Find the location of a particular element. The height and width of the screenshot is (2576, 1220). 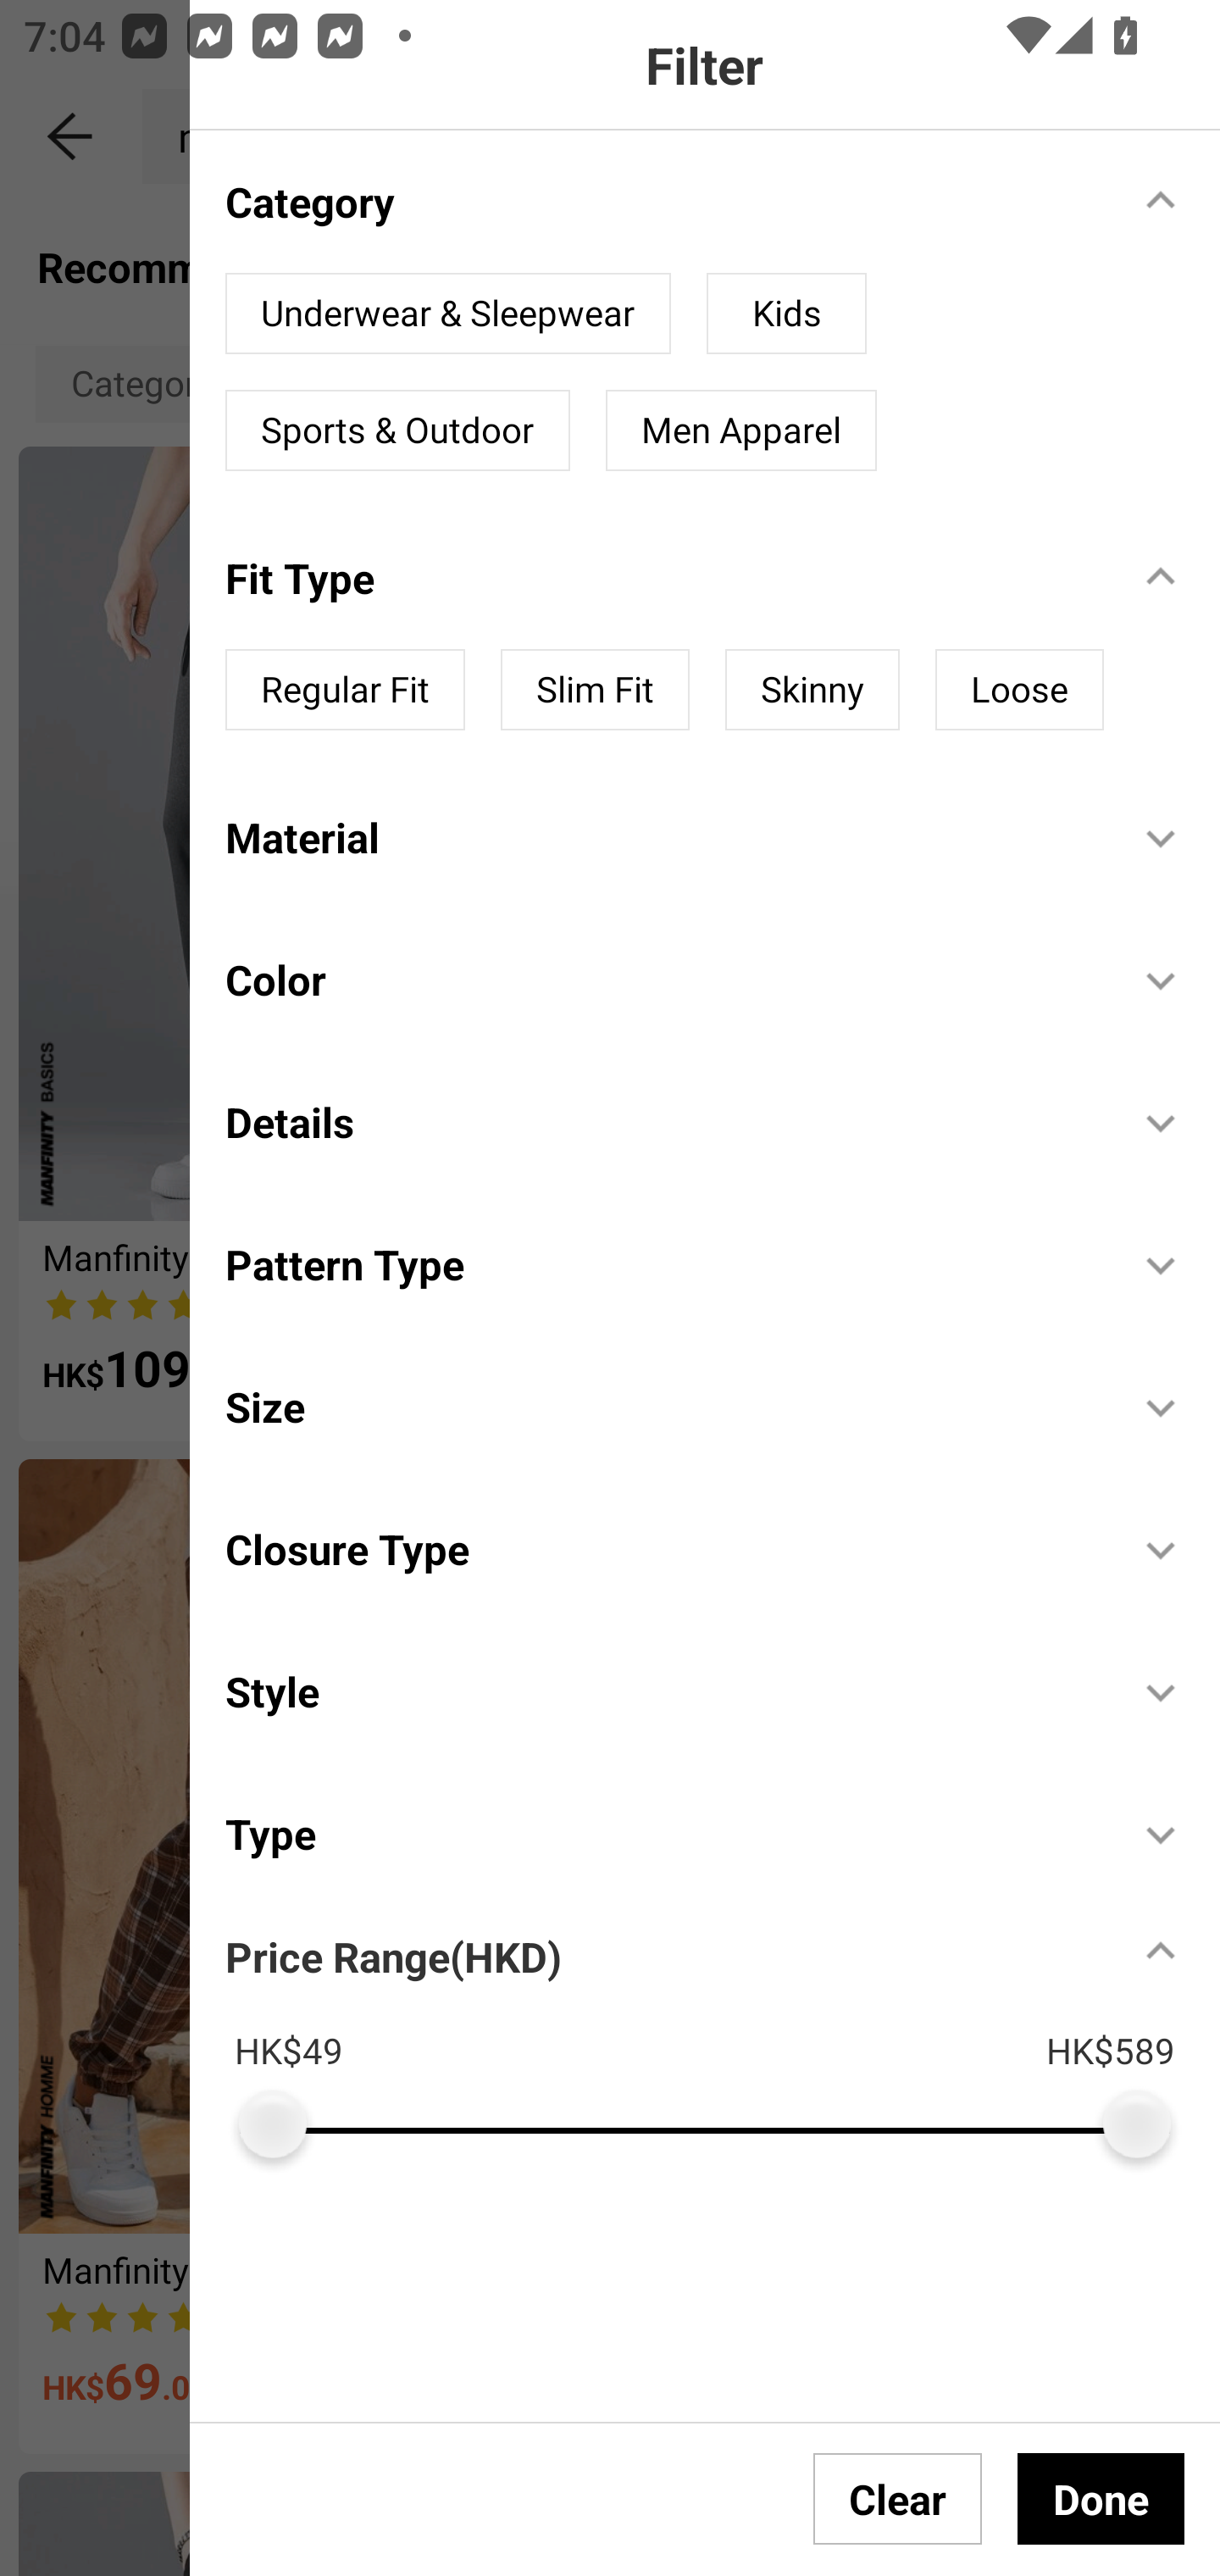

Loose is located at coordinates (1020, 690).